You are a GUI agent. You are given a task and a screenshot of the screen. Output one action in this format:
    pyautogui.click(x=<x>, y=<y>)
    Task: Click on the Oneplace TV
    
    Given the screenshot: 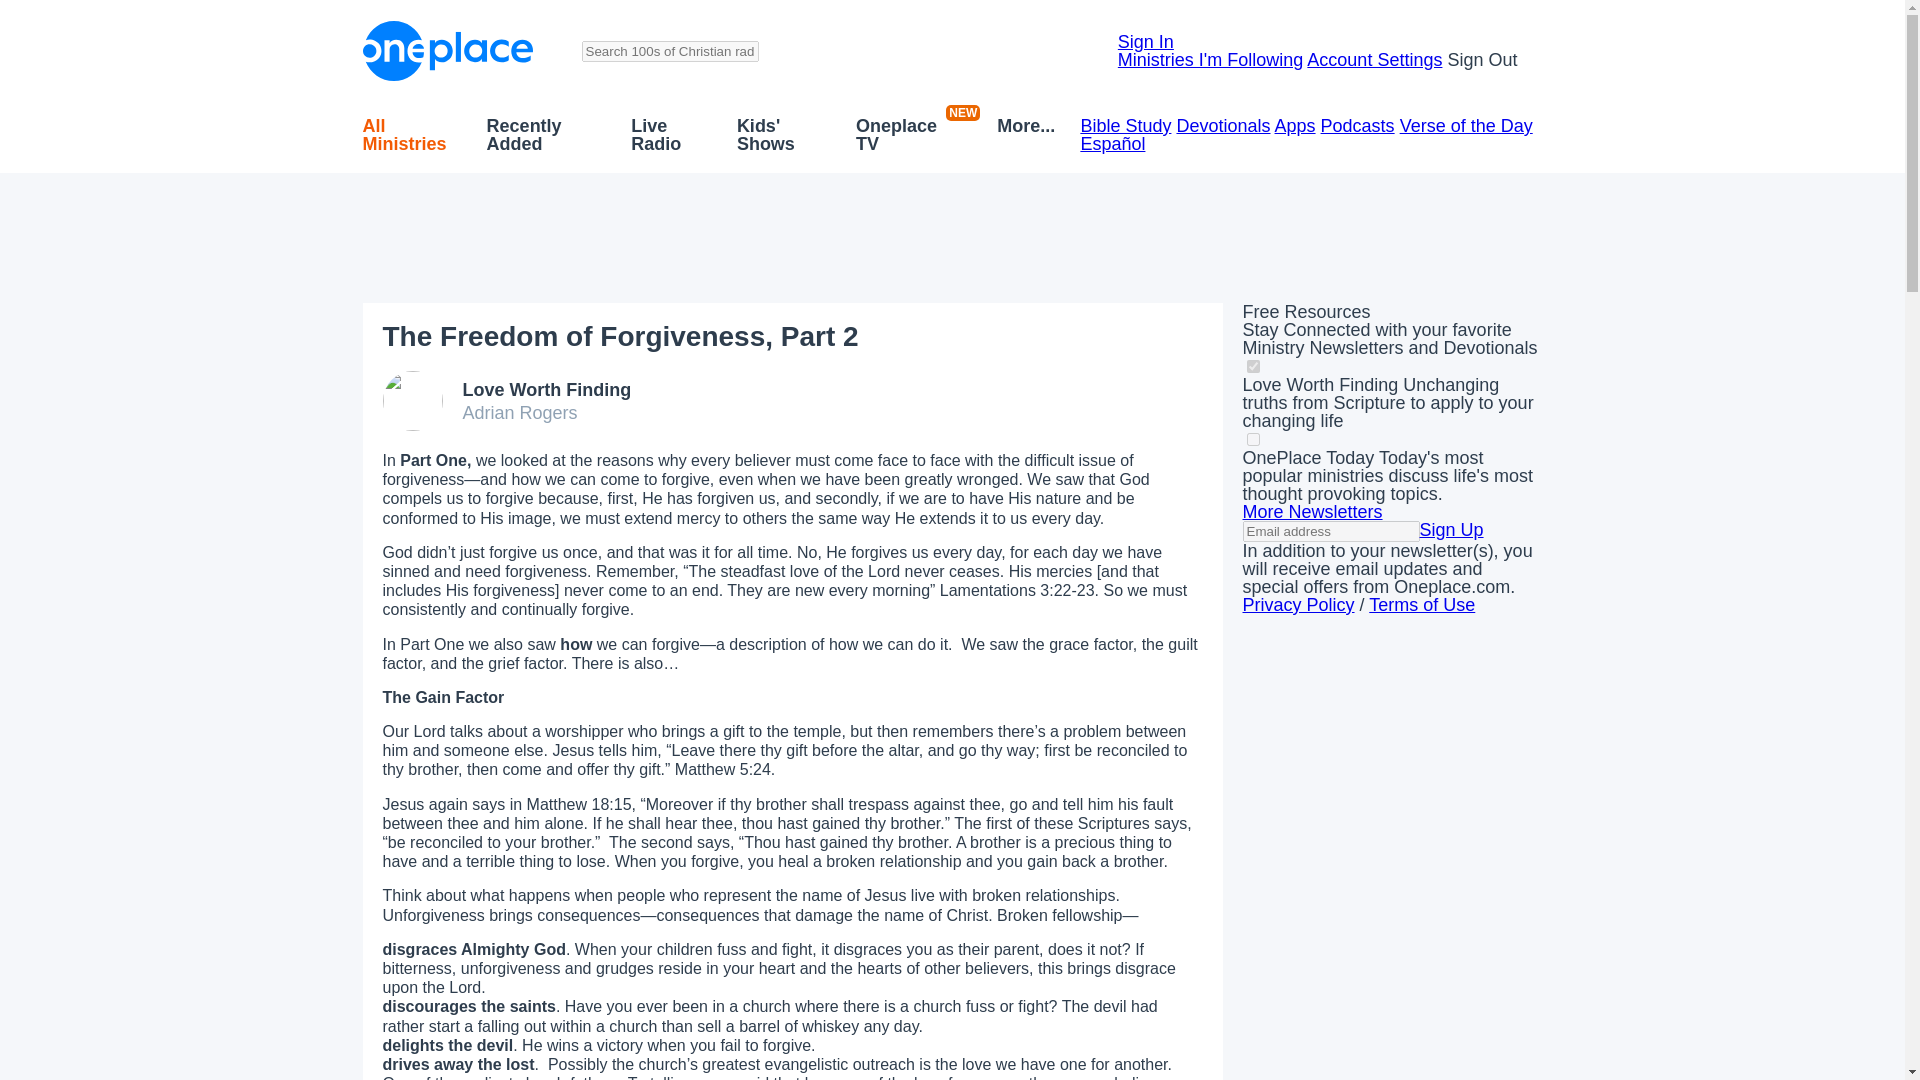 What is the action you would take?
    pyautogui.click(x=904, y=134)
    